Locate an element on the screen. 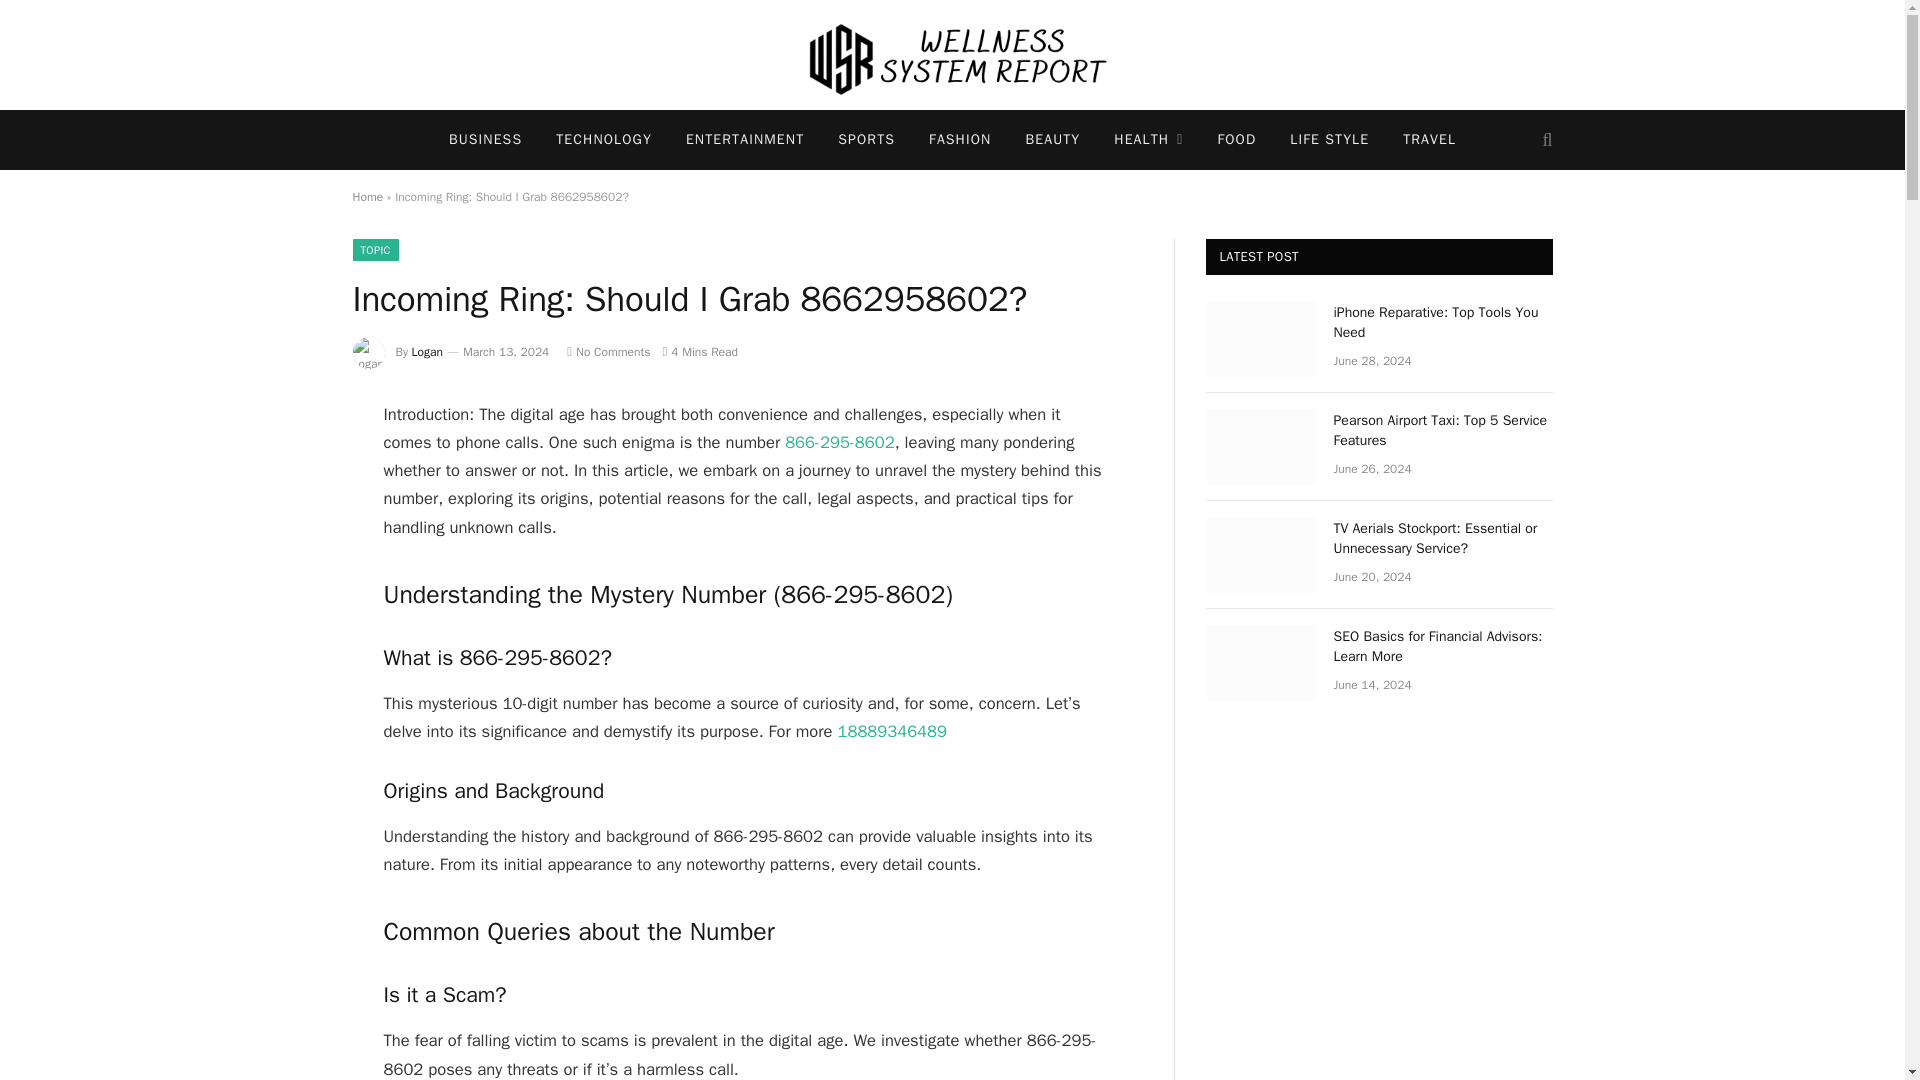 The image size is (1920, 1080). 18889346489 is located at coordinates (892, 731).